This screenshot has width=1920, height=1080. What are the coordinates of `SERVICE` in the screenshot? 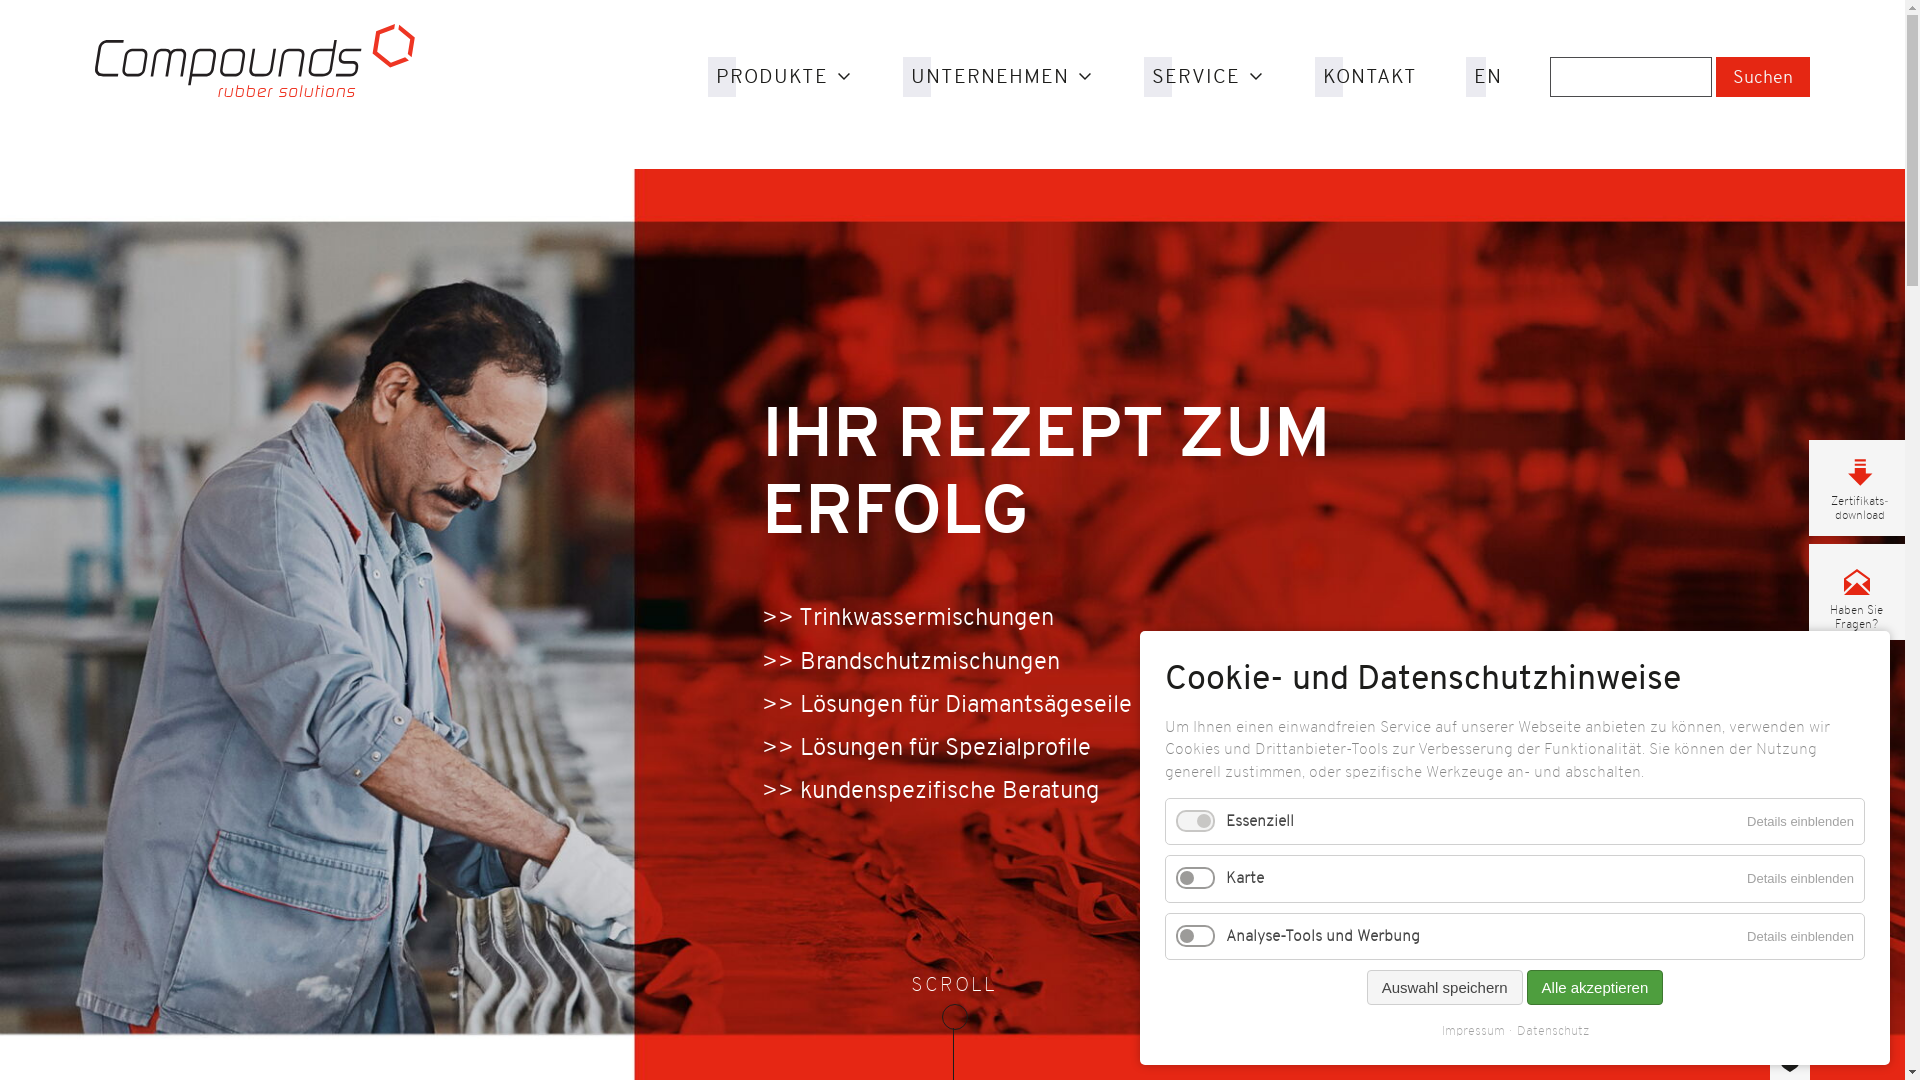 It's located at (1210, 77).